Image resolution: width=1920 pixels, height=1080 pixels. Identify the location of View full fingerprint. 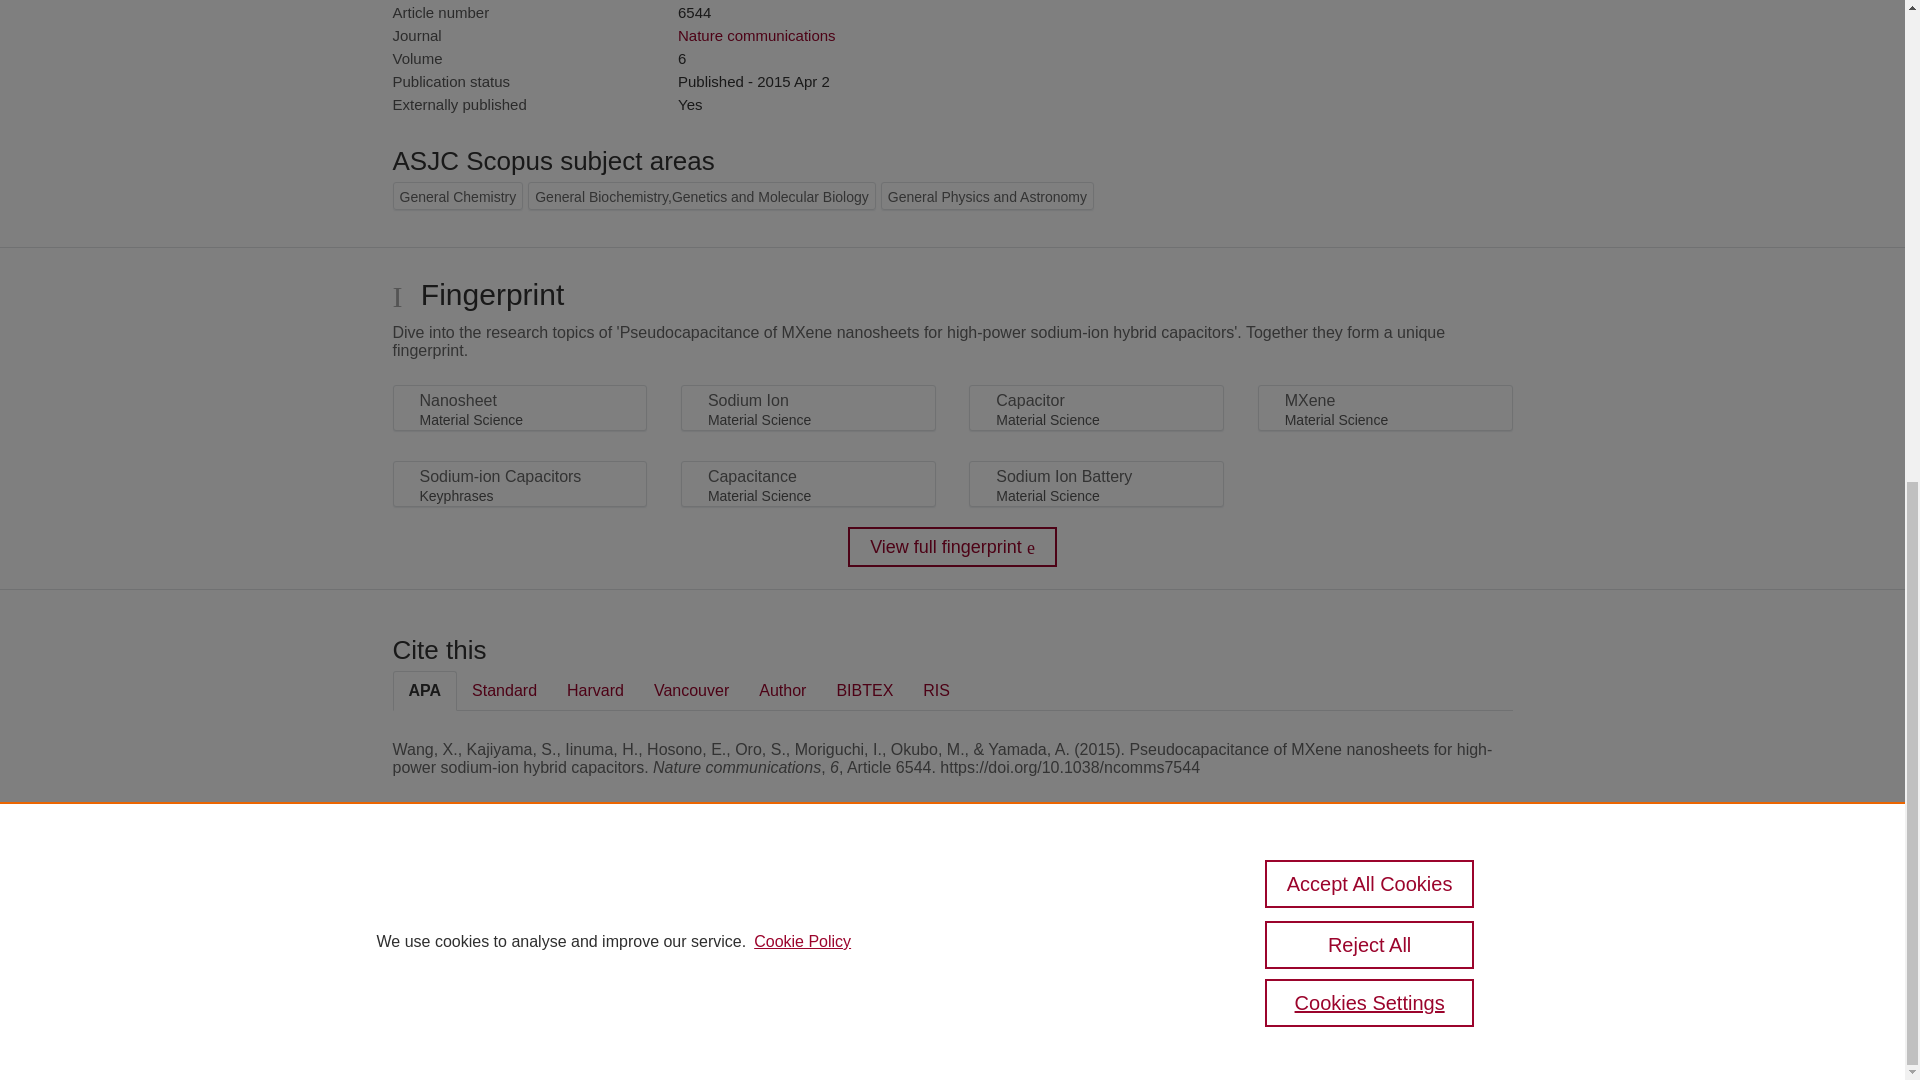
(952, 547).